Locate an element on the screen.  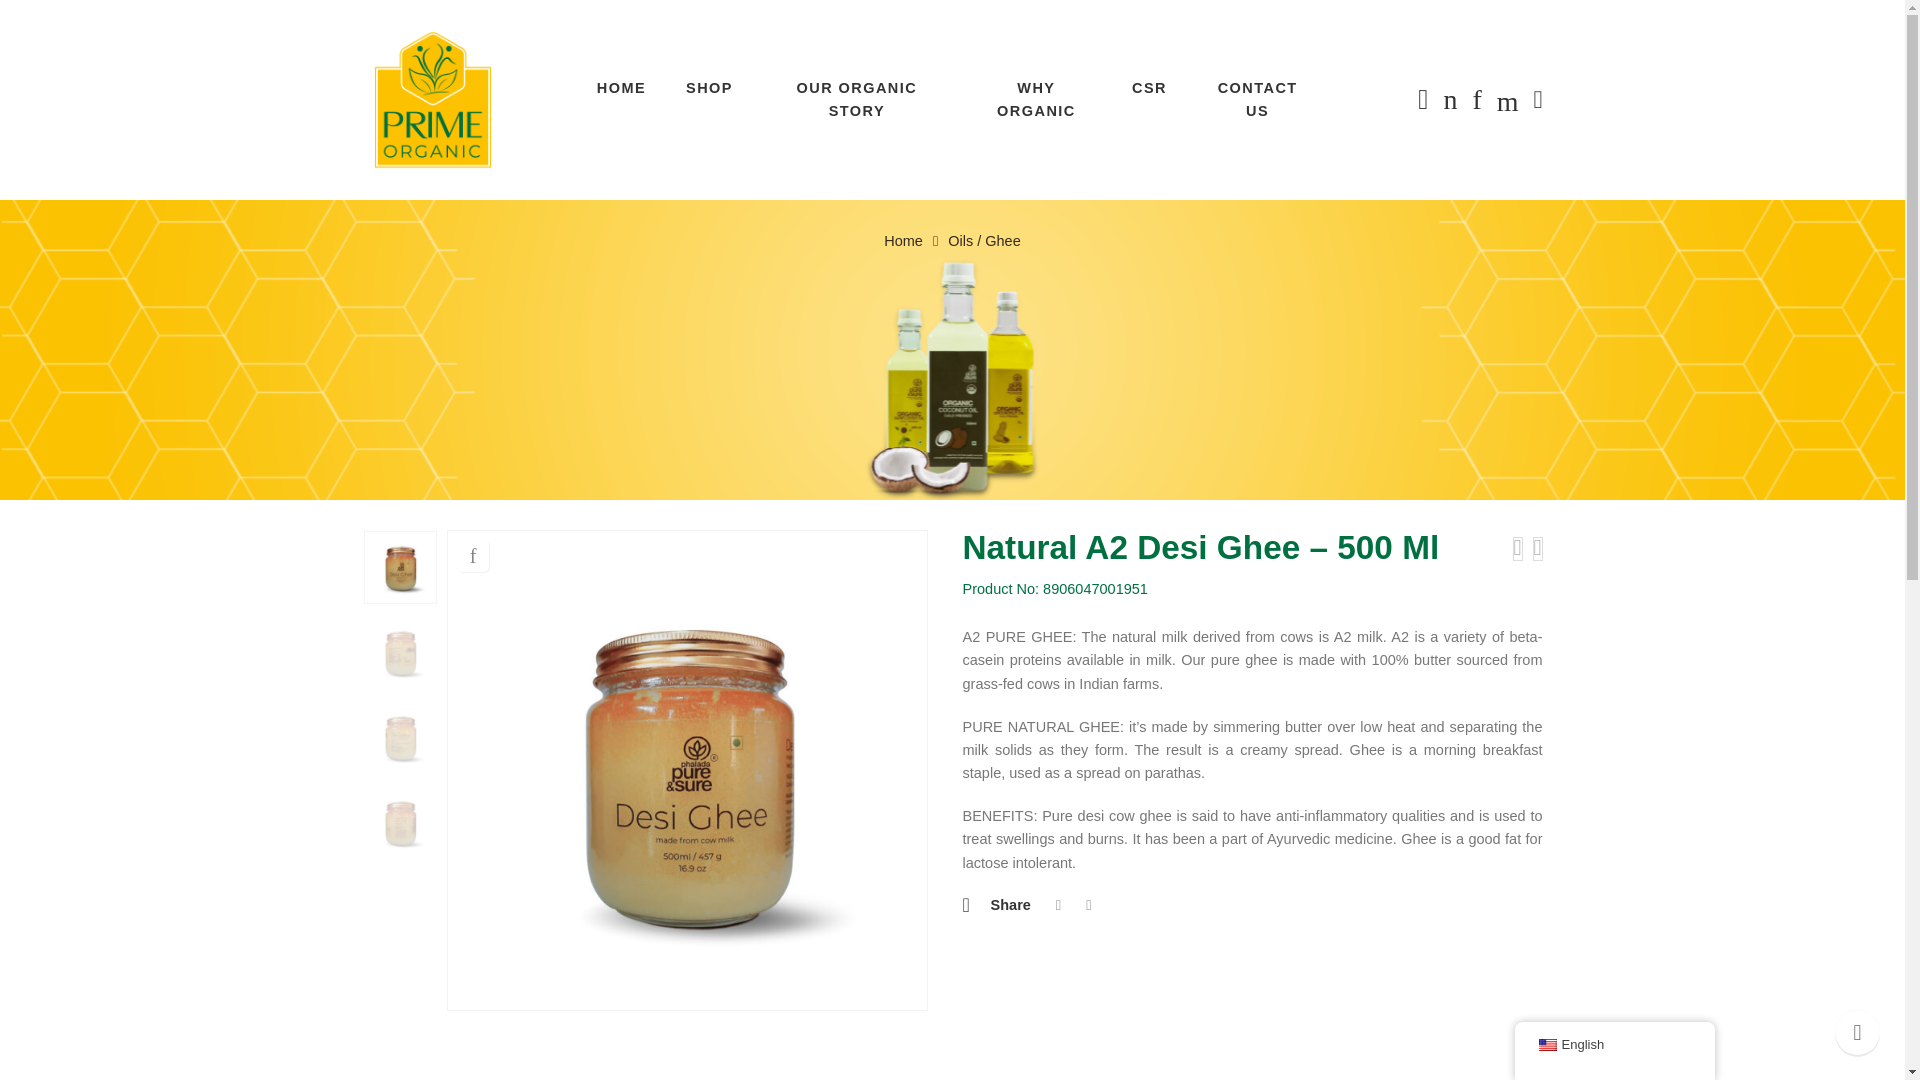
CONTACT US is located at coordinates (1257, 100).